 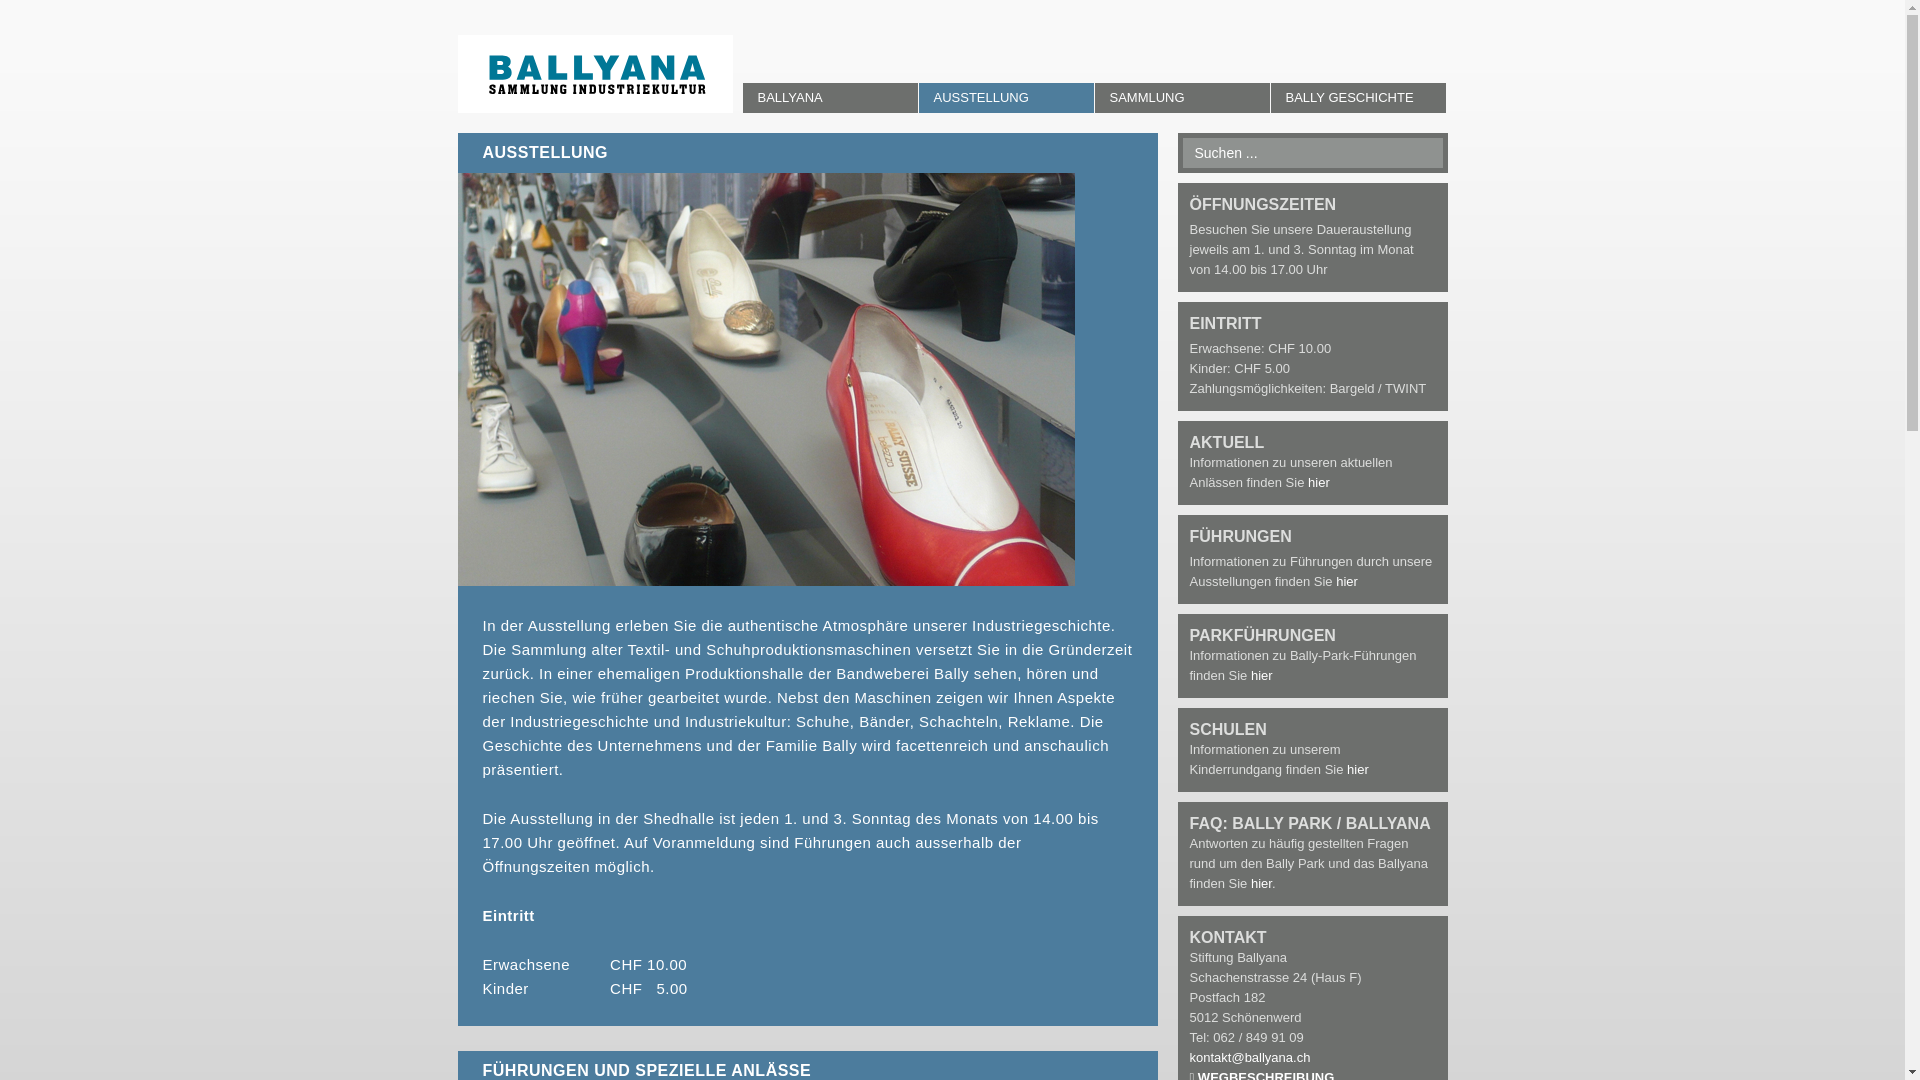 What do you see at coordinates (1358, 770) in the screenshot?
I see `hier` at bounding box center [1358, 770].